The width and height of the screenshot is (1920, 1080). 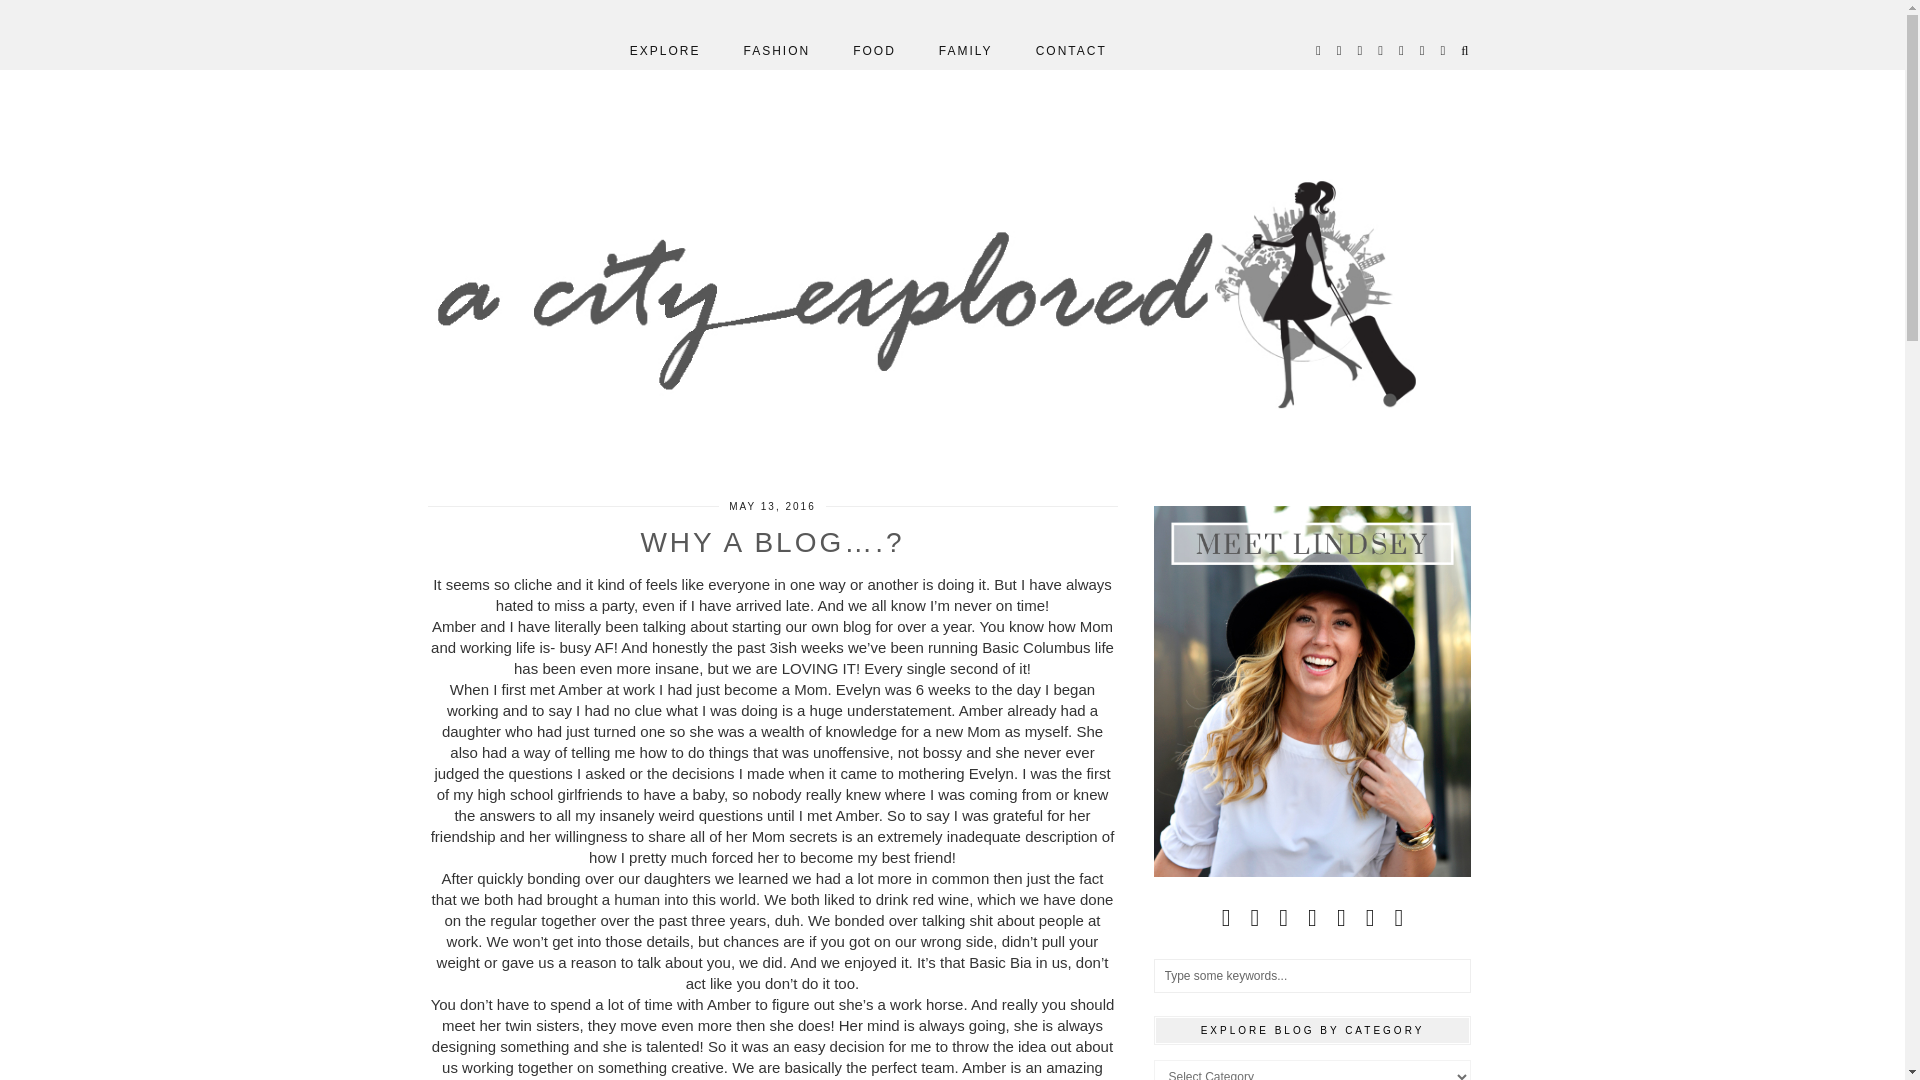 I want to click on EXPLORE, so click(x=666, y=51).